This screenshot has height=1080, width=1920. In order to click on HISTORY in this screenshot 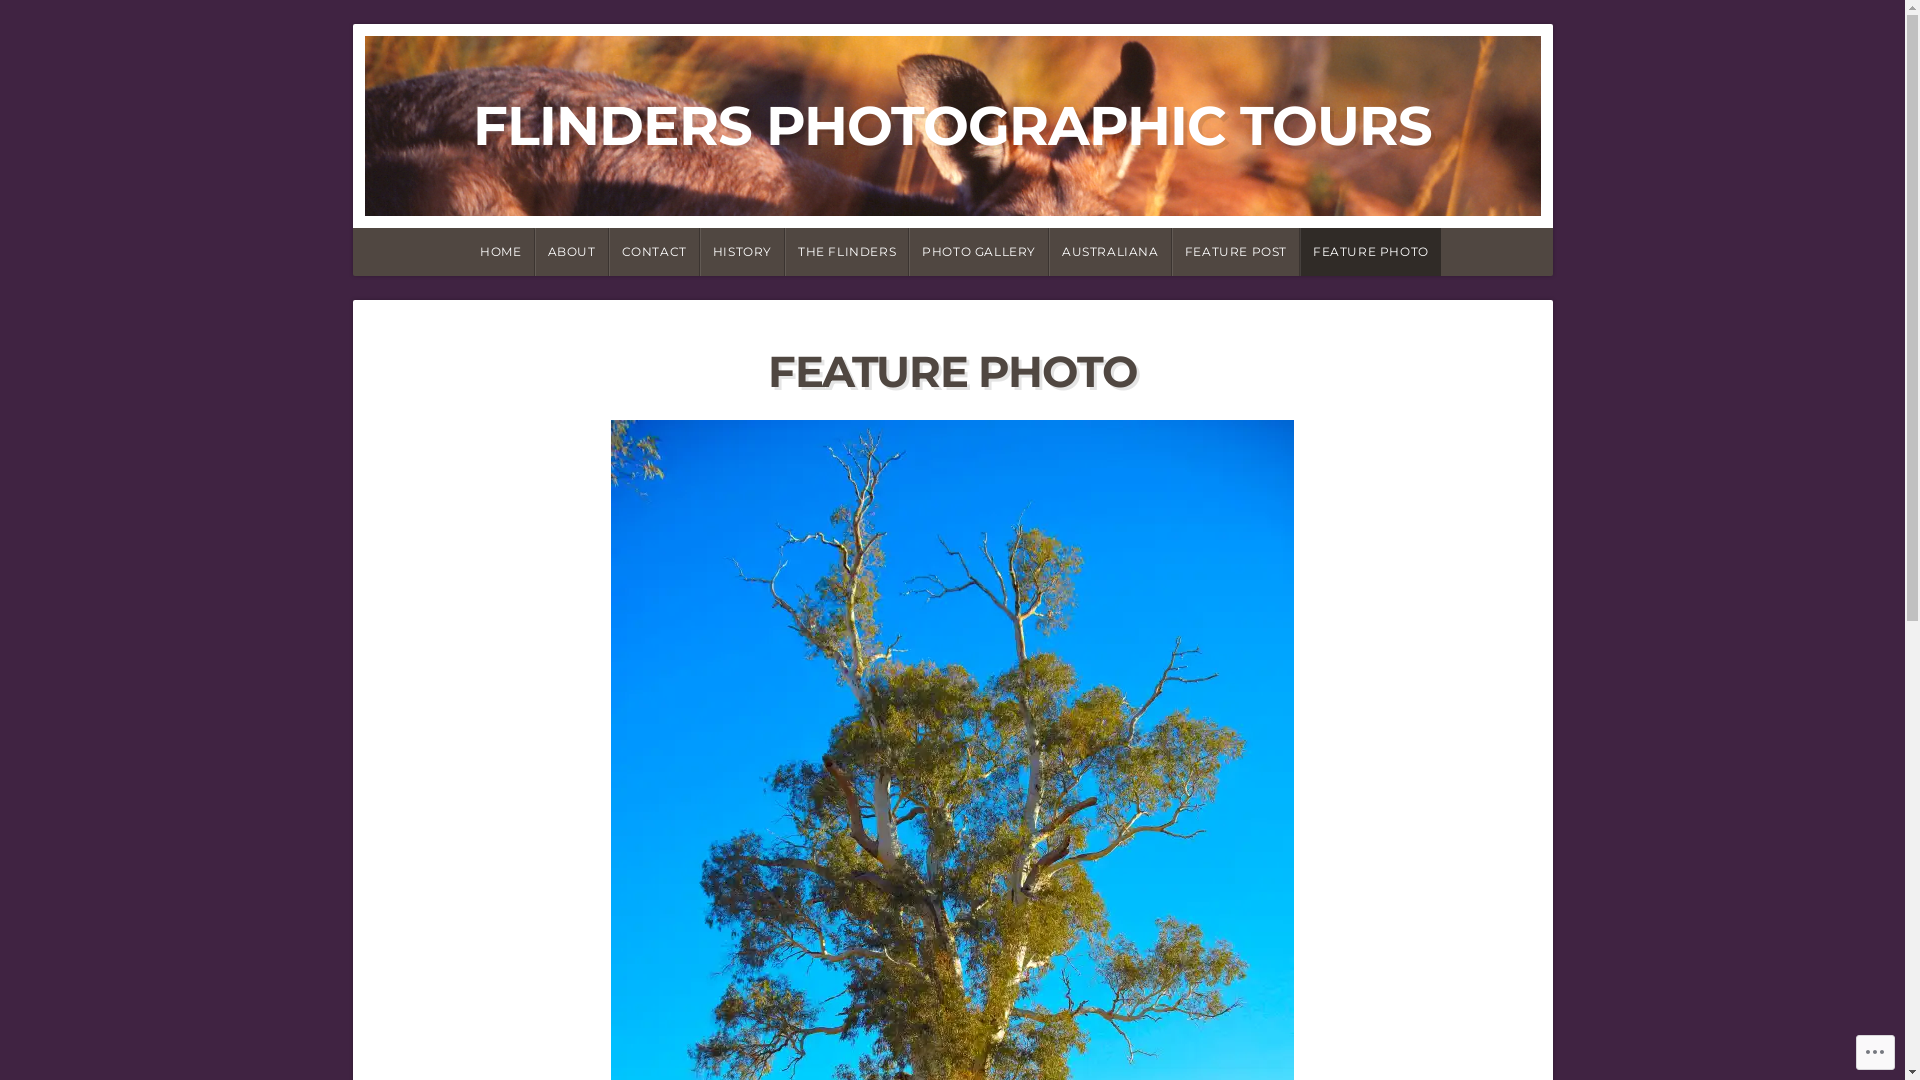, I will do `click(742, 252)`.